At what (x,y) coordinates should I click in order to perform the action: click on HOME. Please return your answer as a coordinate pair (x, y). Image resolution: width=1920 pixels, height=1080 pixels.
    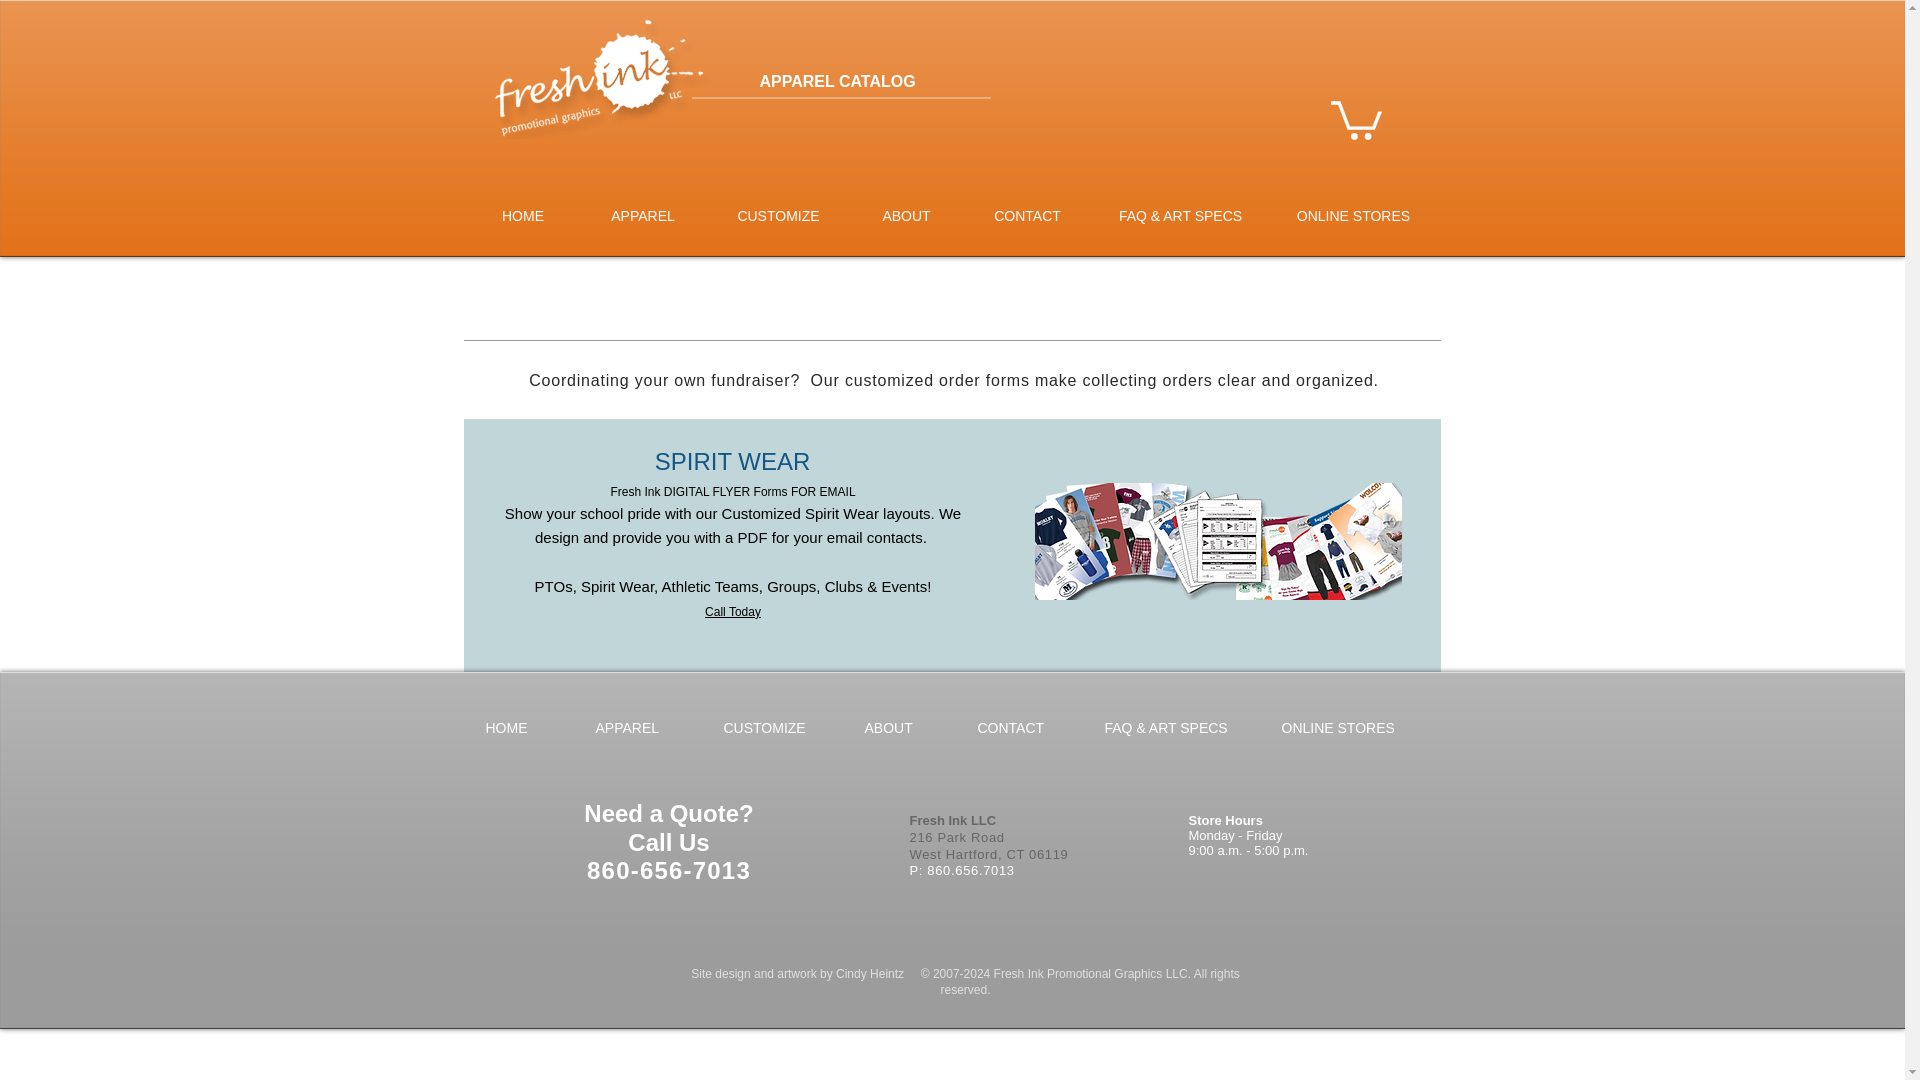
    Looking at the image, I should click on (524, 728).